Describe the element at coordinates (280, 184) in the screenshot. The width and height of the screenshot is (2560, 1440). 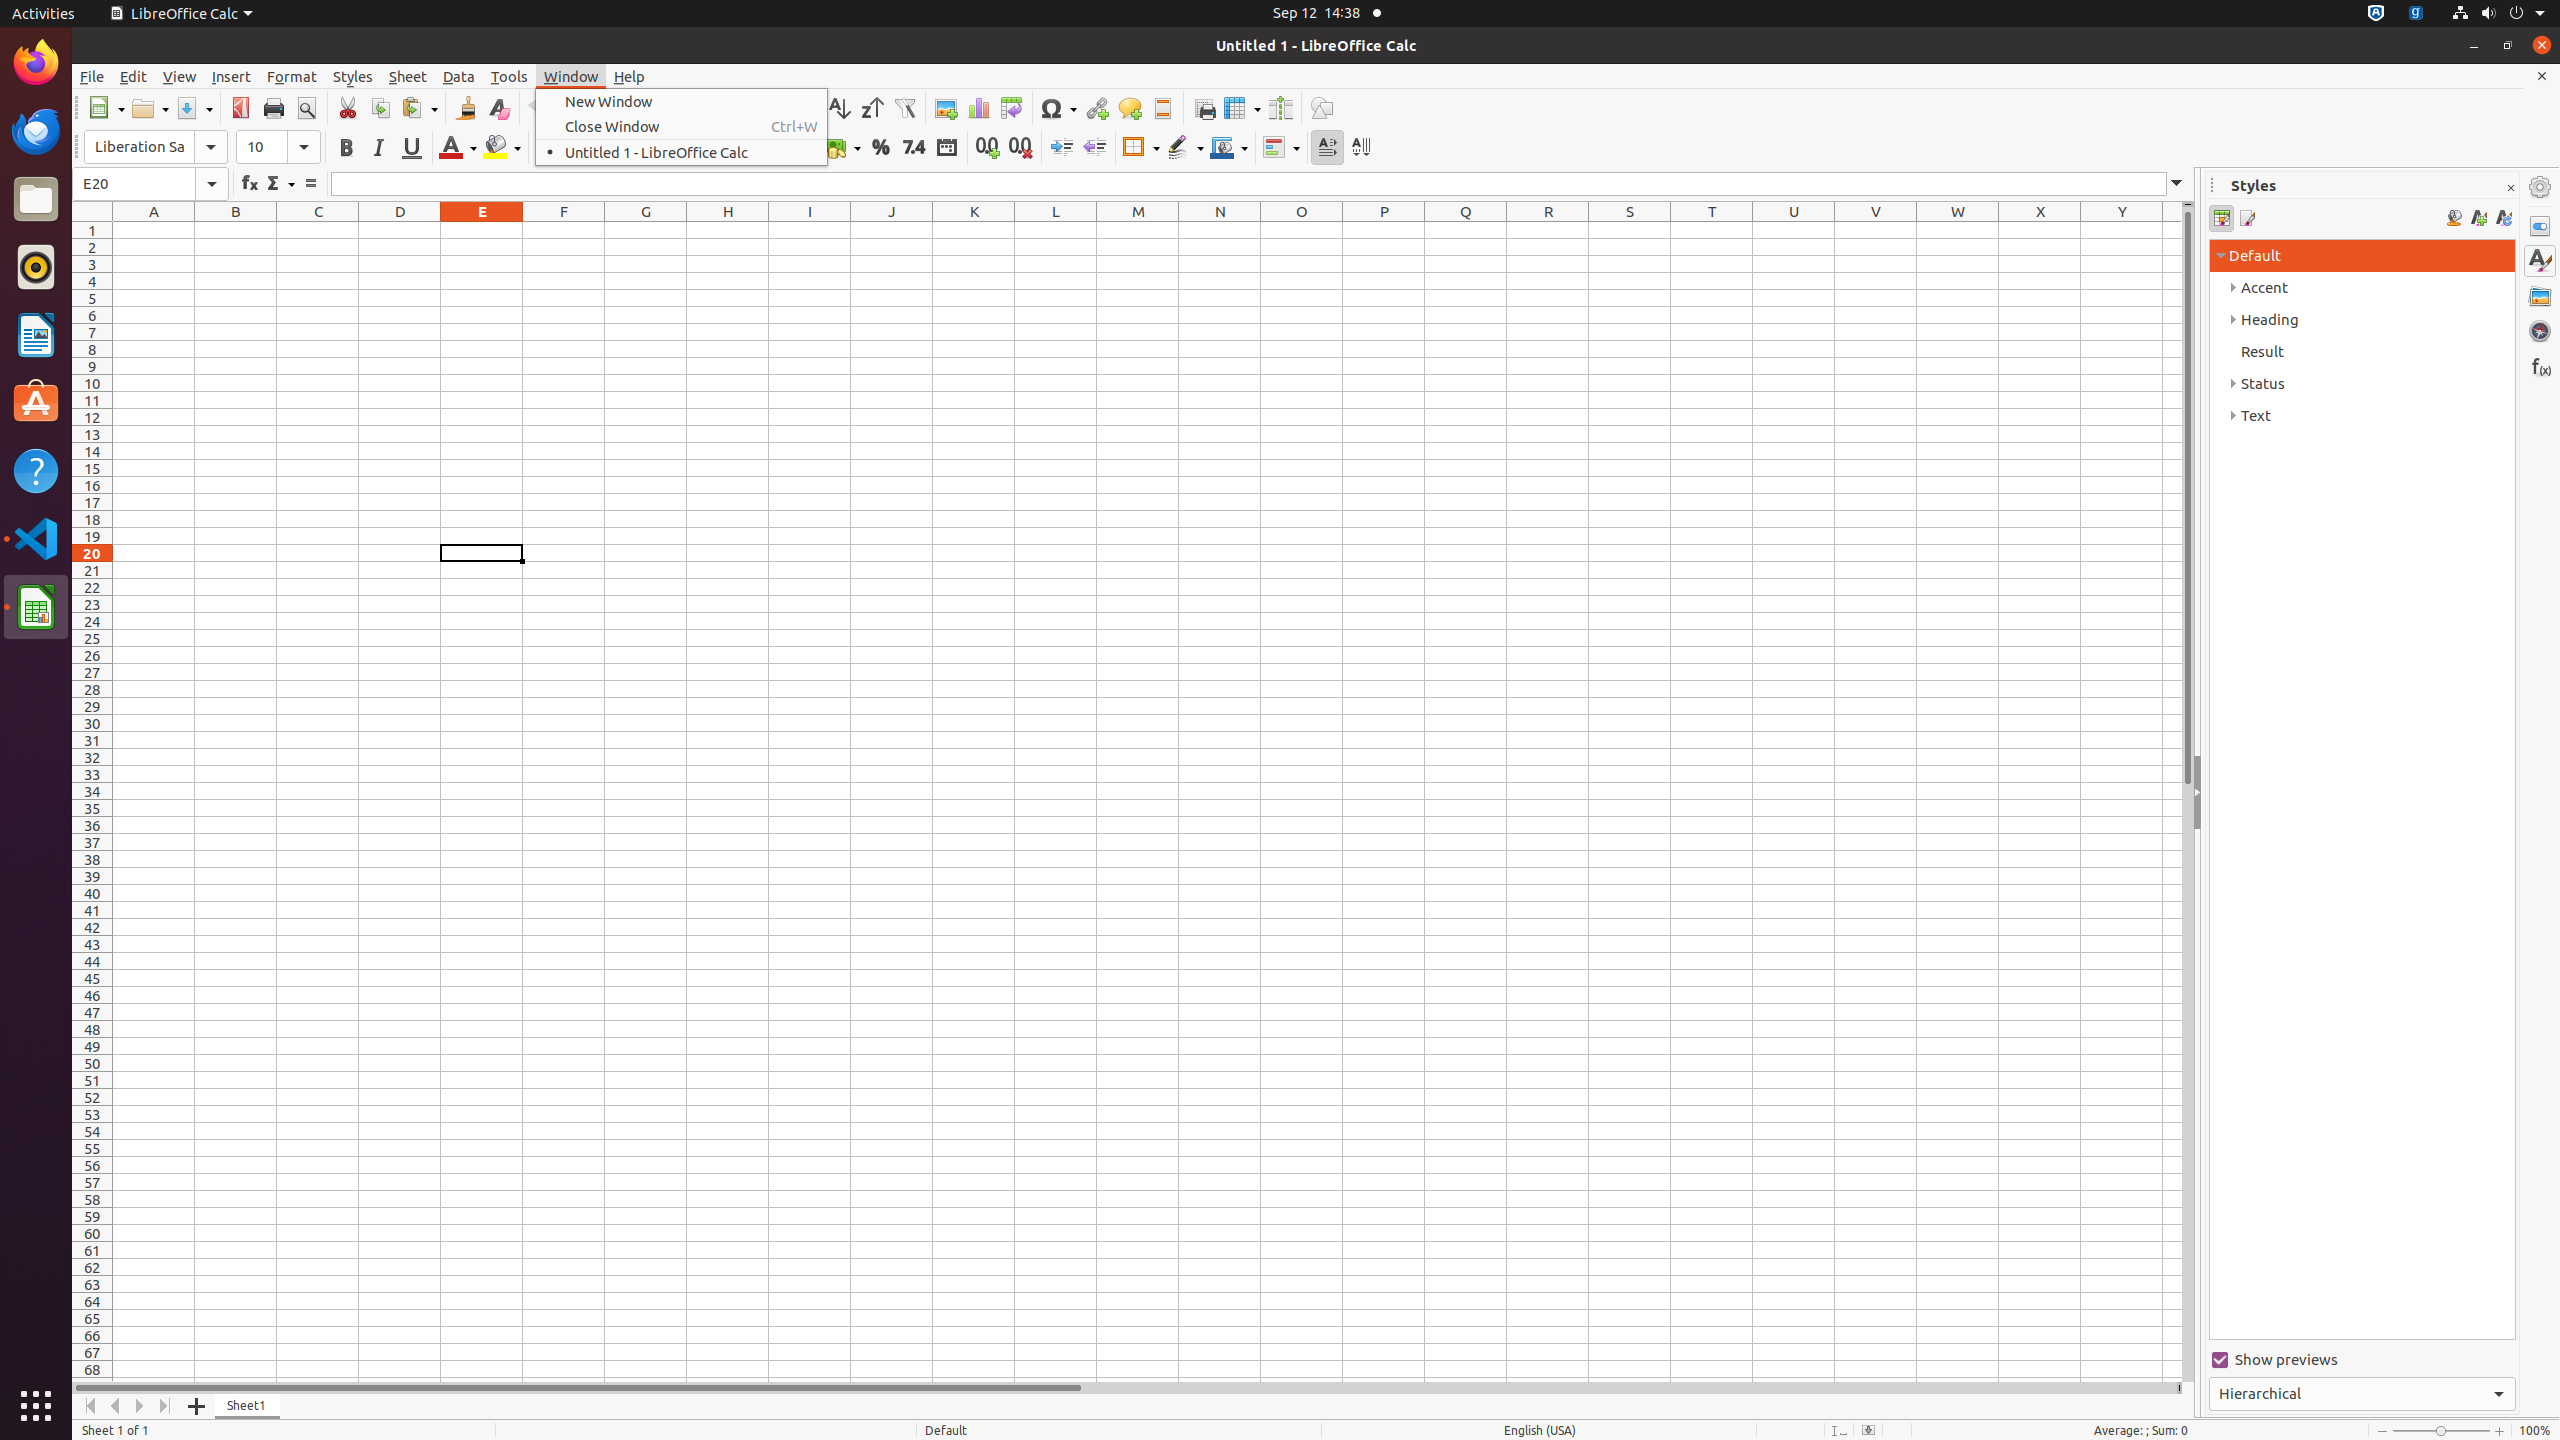
I see `Select Function` at that location.